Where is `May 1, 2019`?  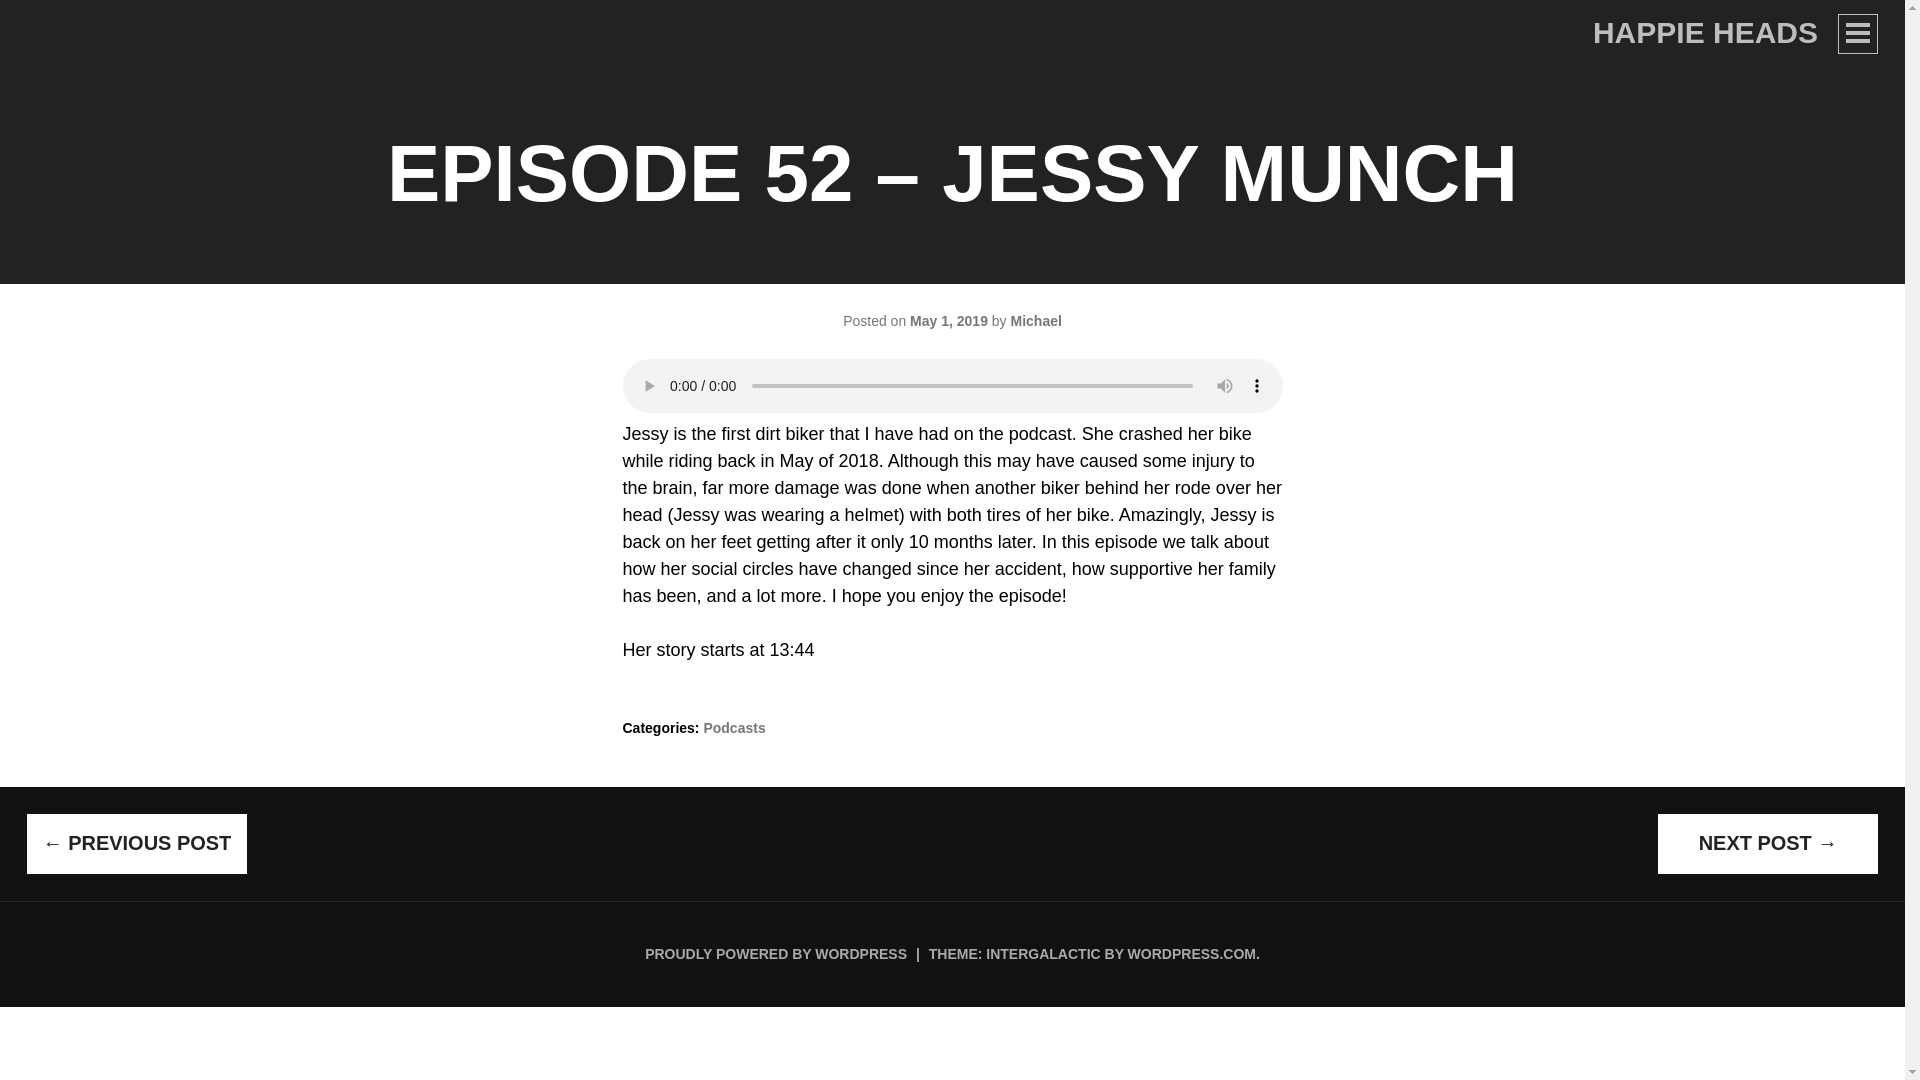 May 1, 2019 is located at coordinates (949, 321).